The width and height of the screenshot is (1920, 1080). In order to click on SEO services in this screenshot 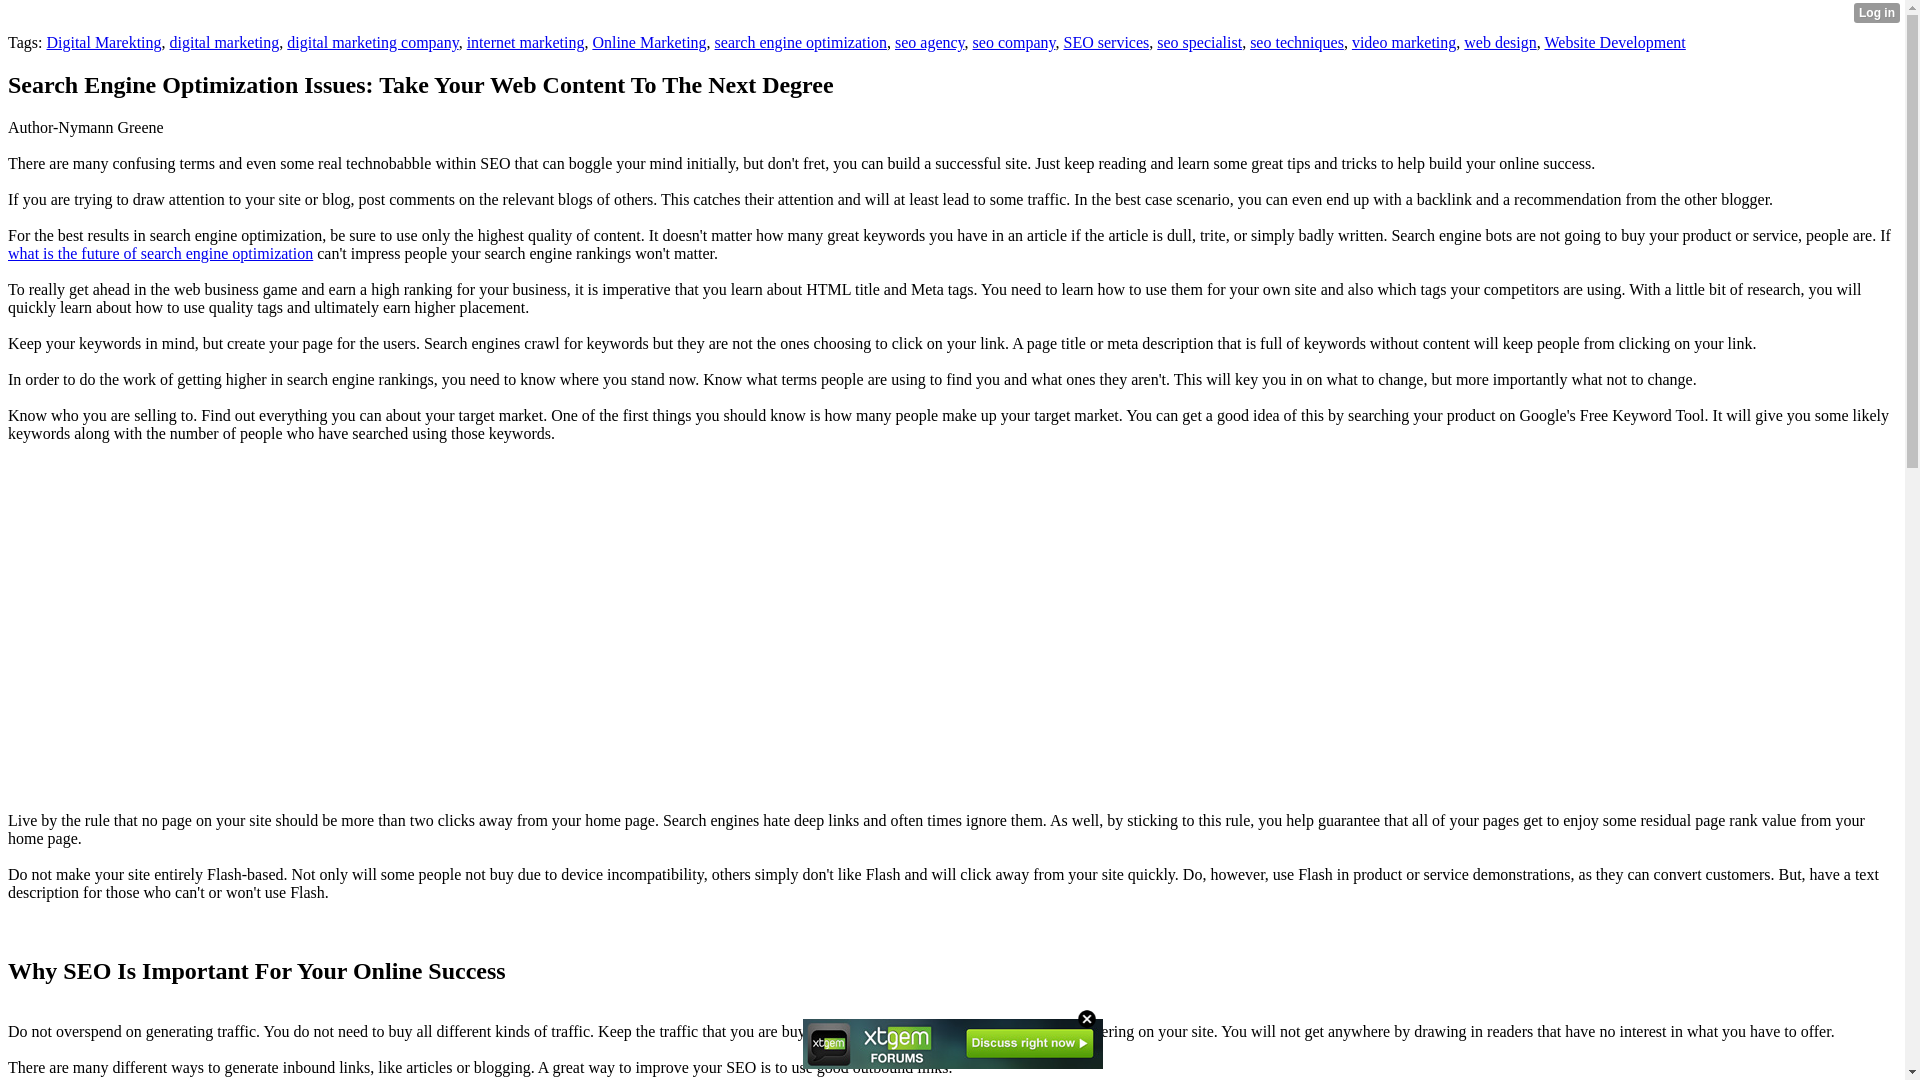, I will do `click(1106, 42)`.